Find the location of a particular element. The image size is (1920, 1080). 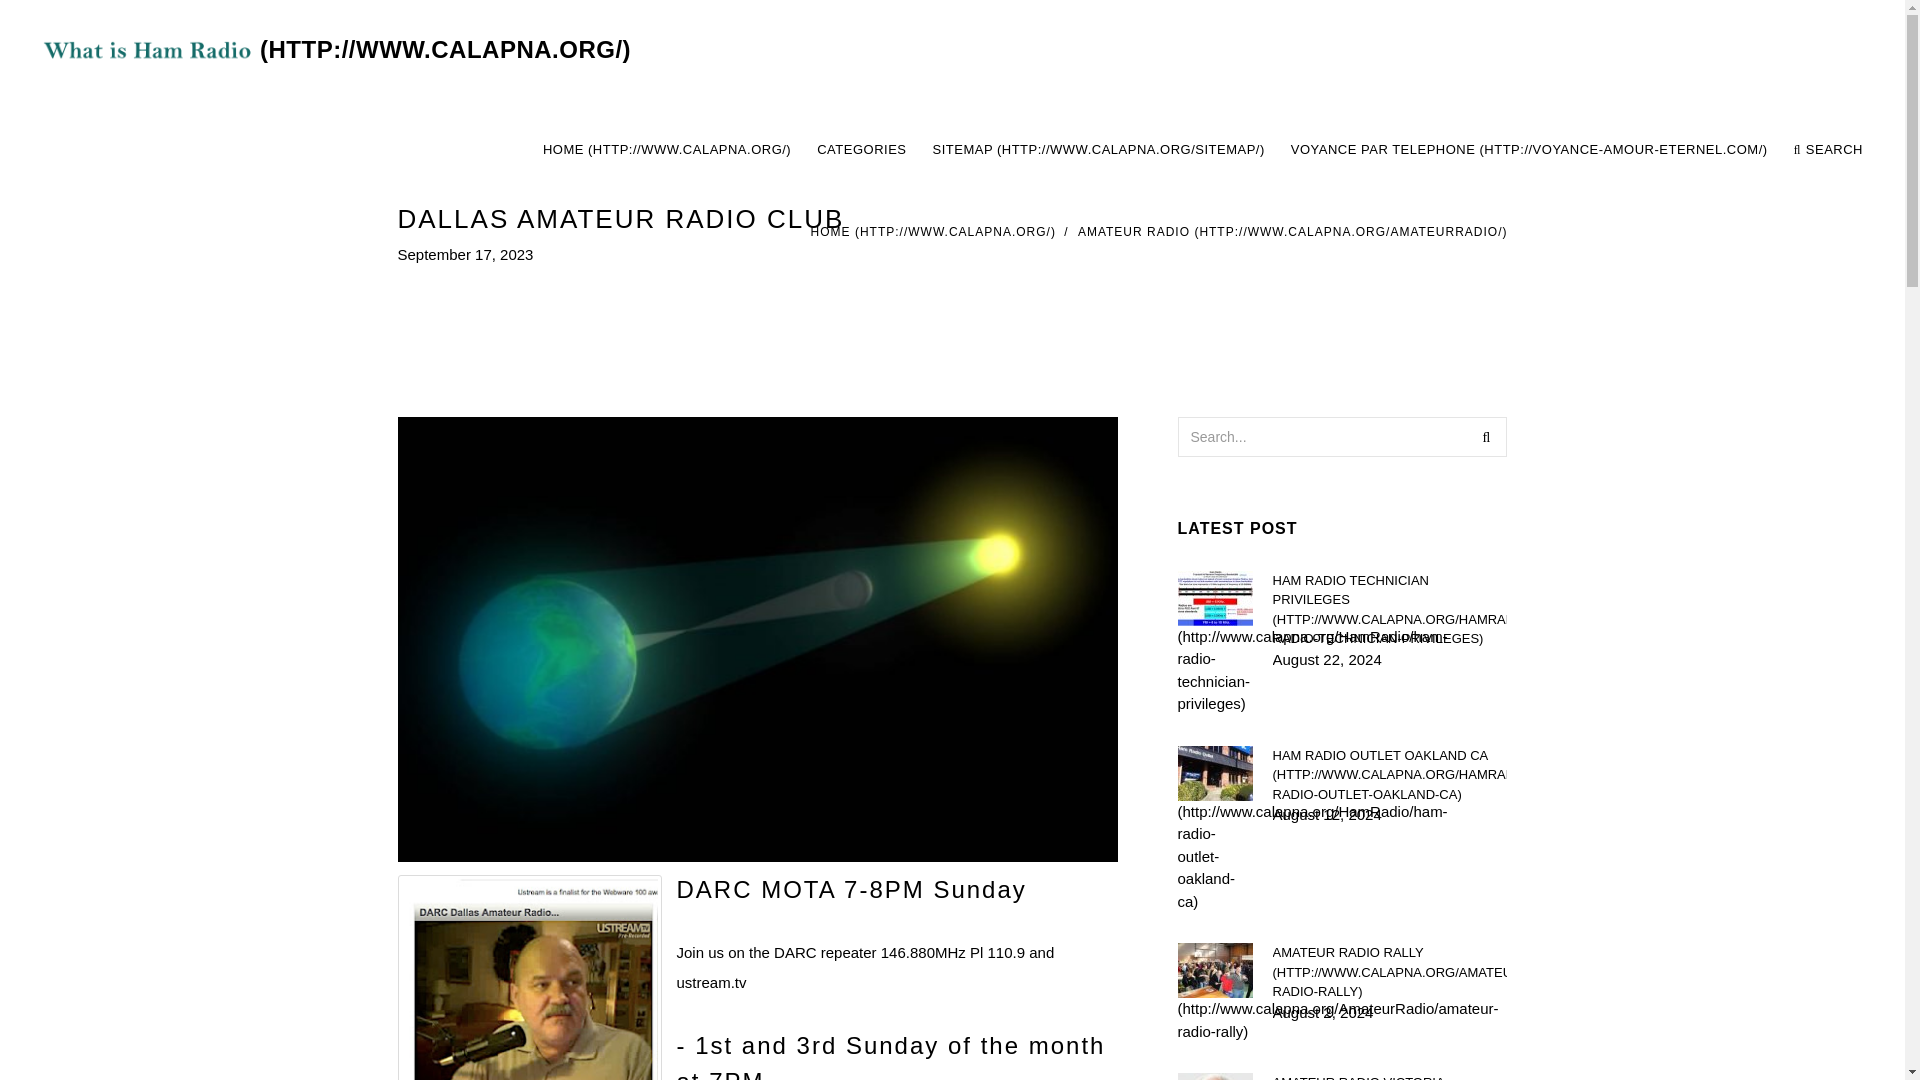

AMATEUR RADIO VICTORIA is located at coordinates (1389, 1076).